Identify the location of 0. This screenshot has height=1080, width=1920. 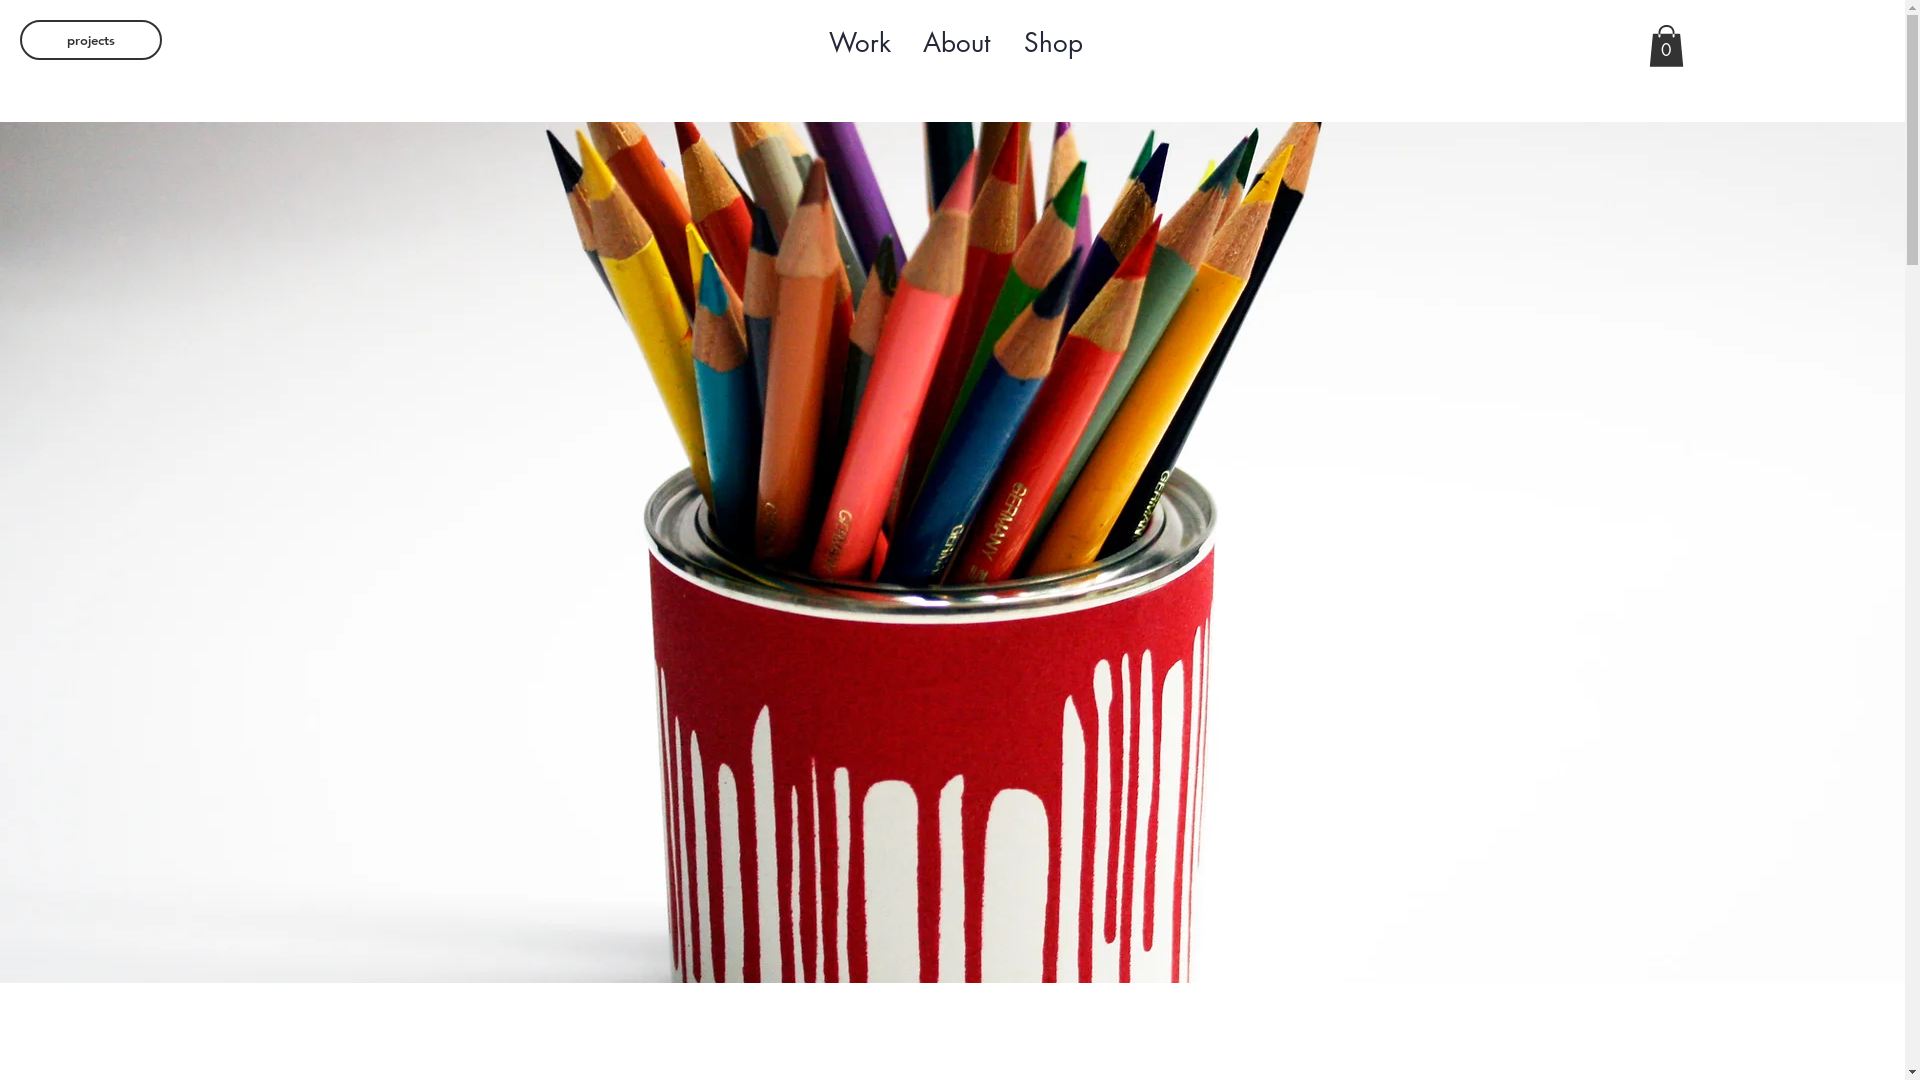
(1666, 46).